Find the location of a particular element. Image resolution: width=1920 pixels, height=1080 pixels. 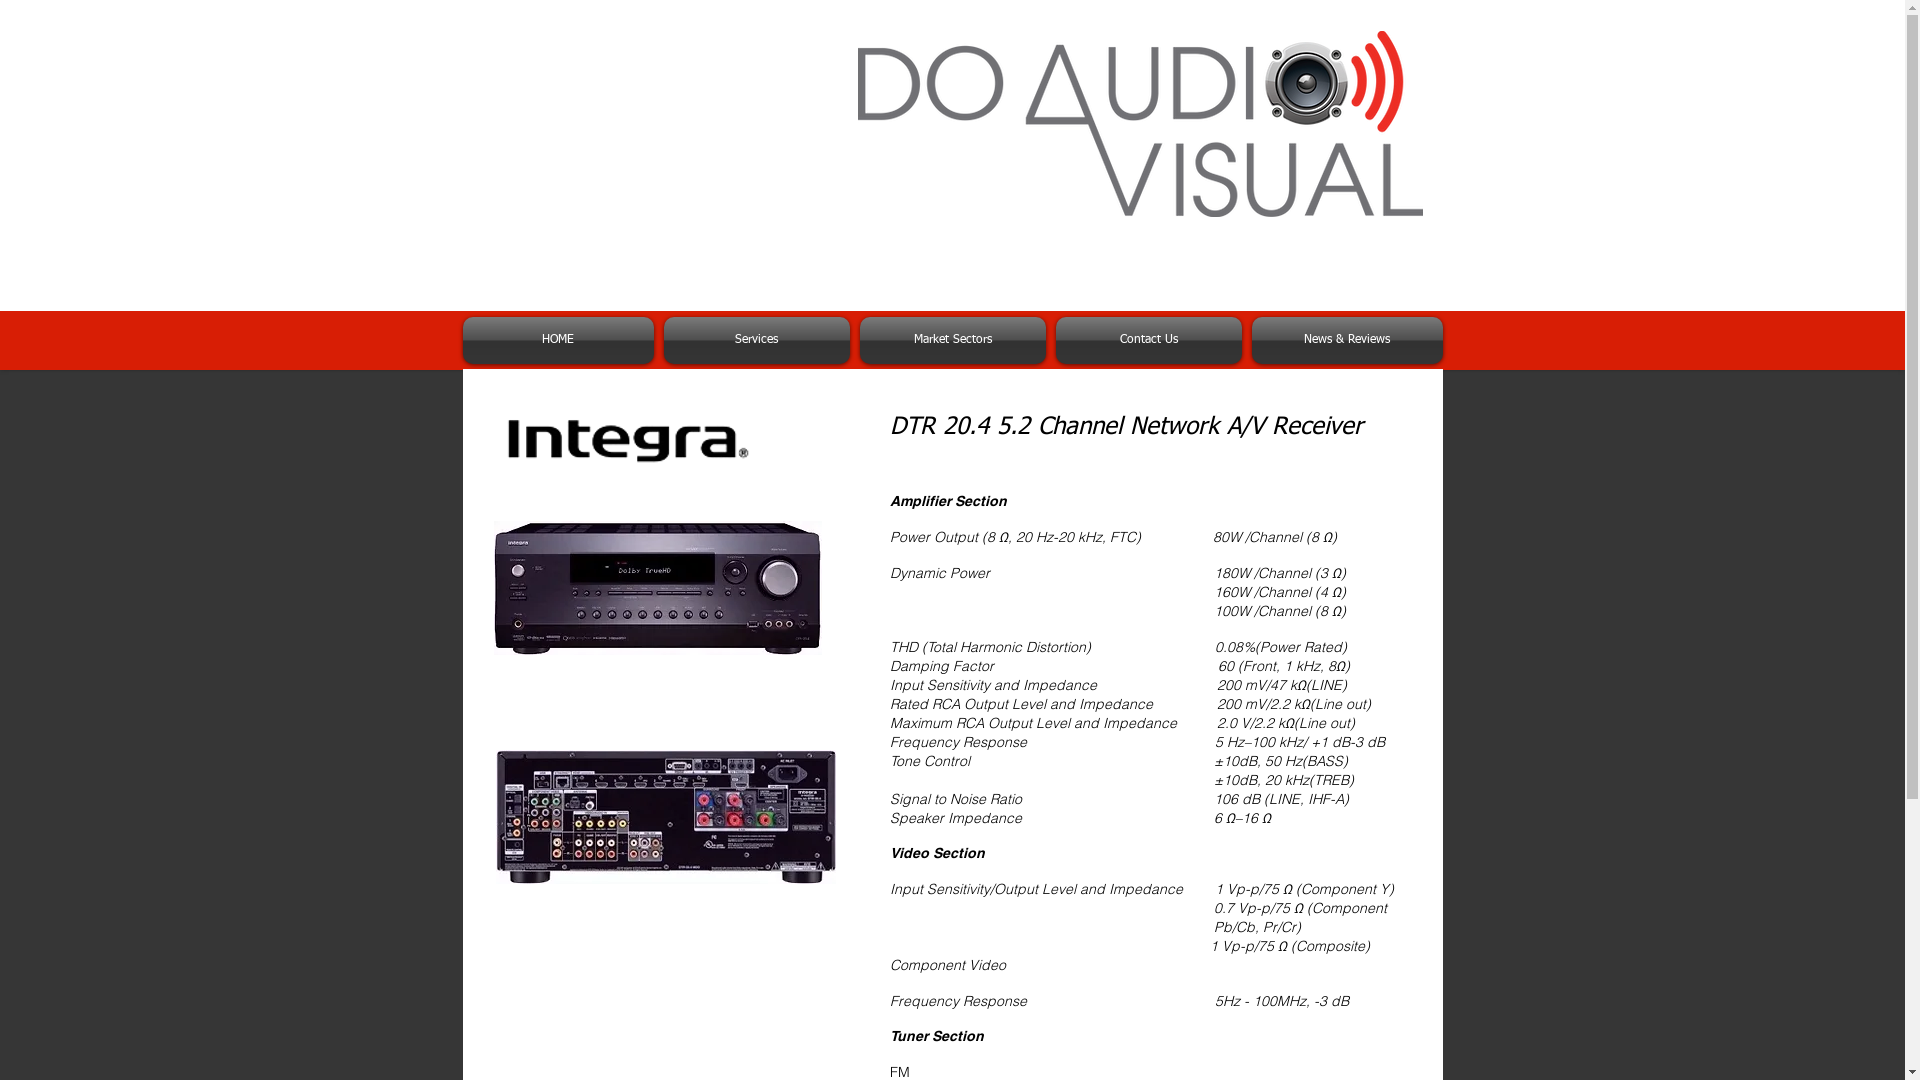

Integra DTR20.4 Rear is located at coordinates (666, 816).